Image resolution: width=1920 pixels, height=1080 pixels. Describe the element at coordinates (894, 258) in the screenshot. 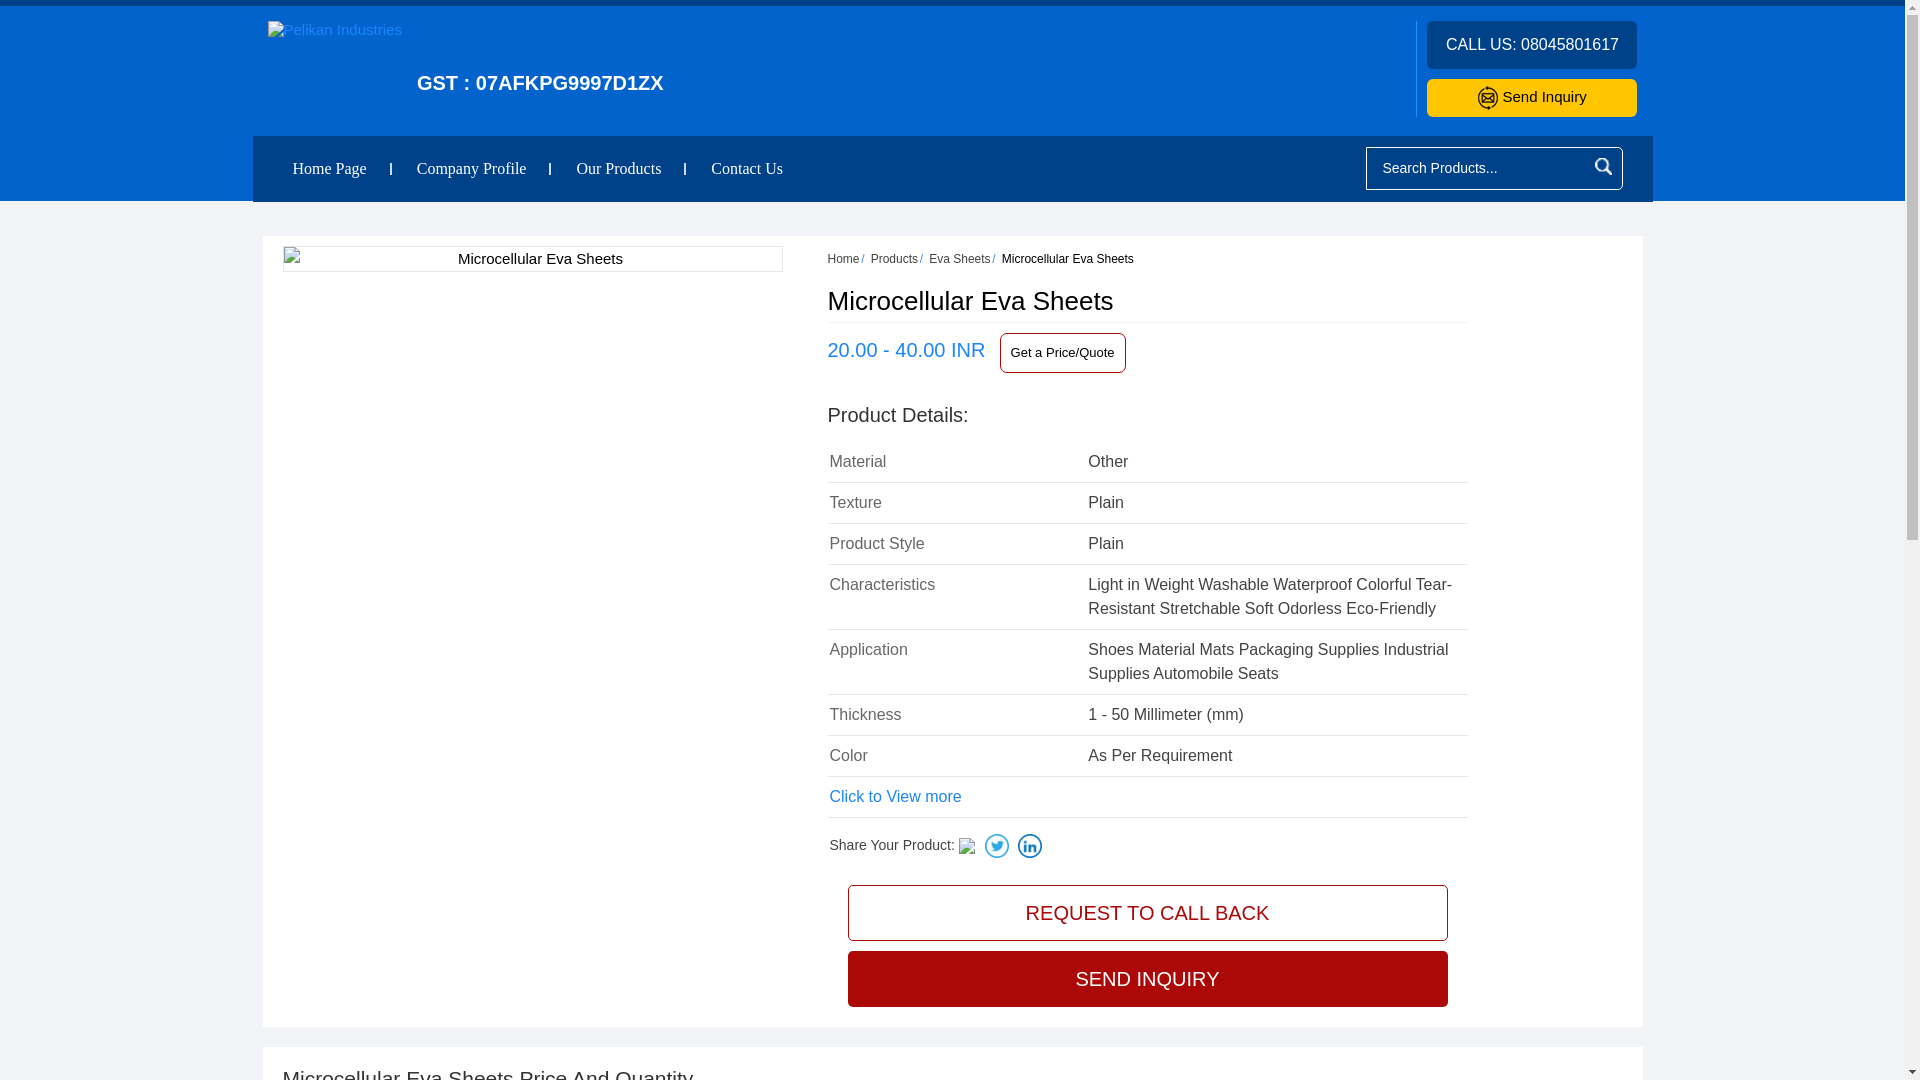

I see `Products` at that location.